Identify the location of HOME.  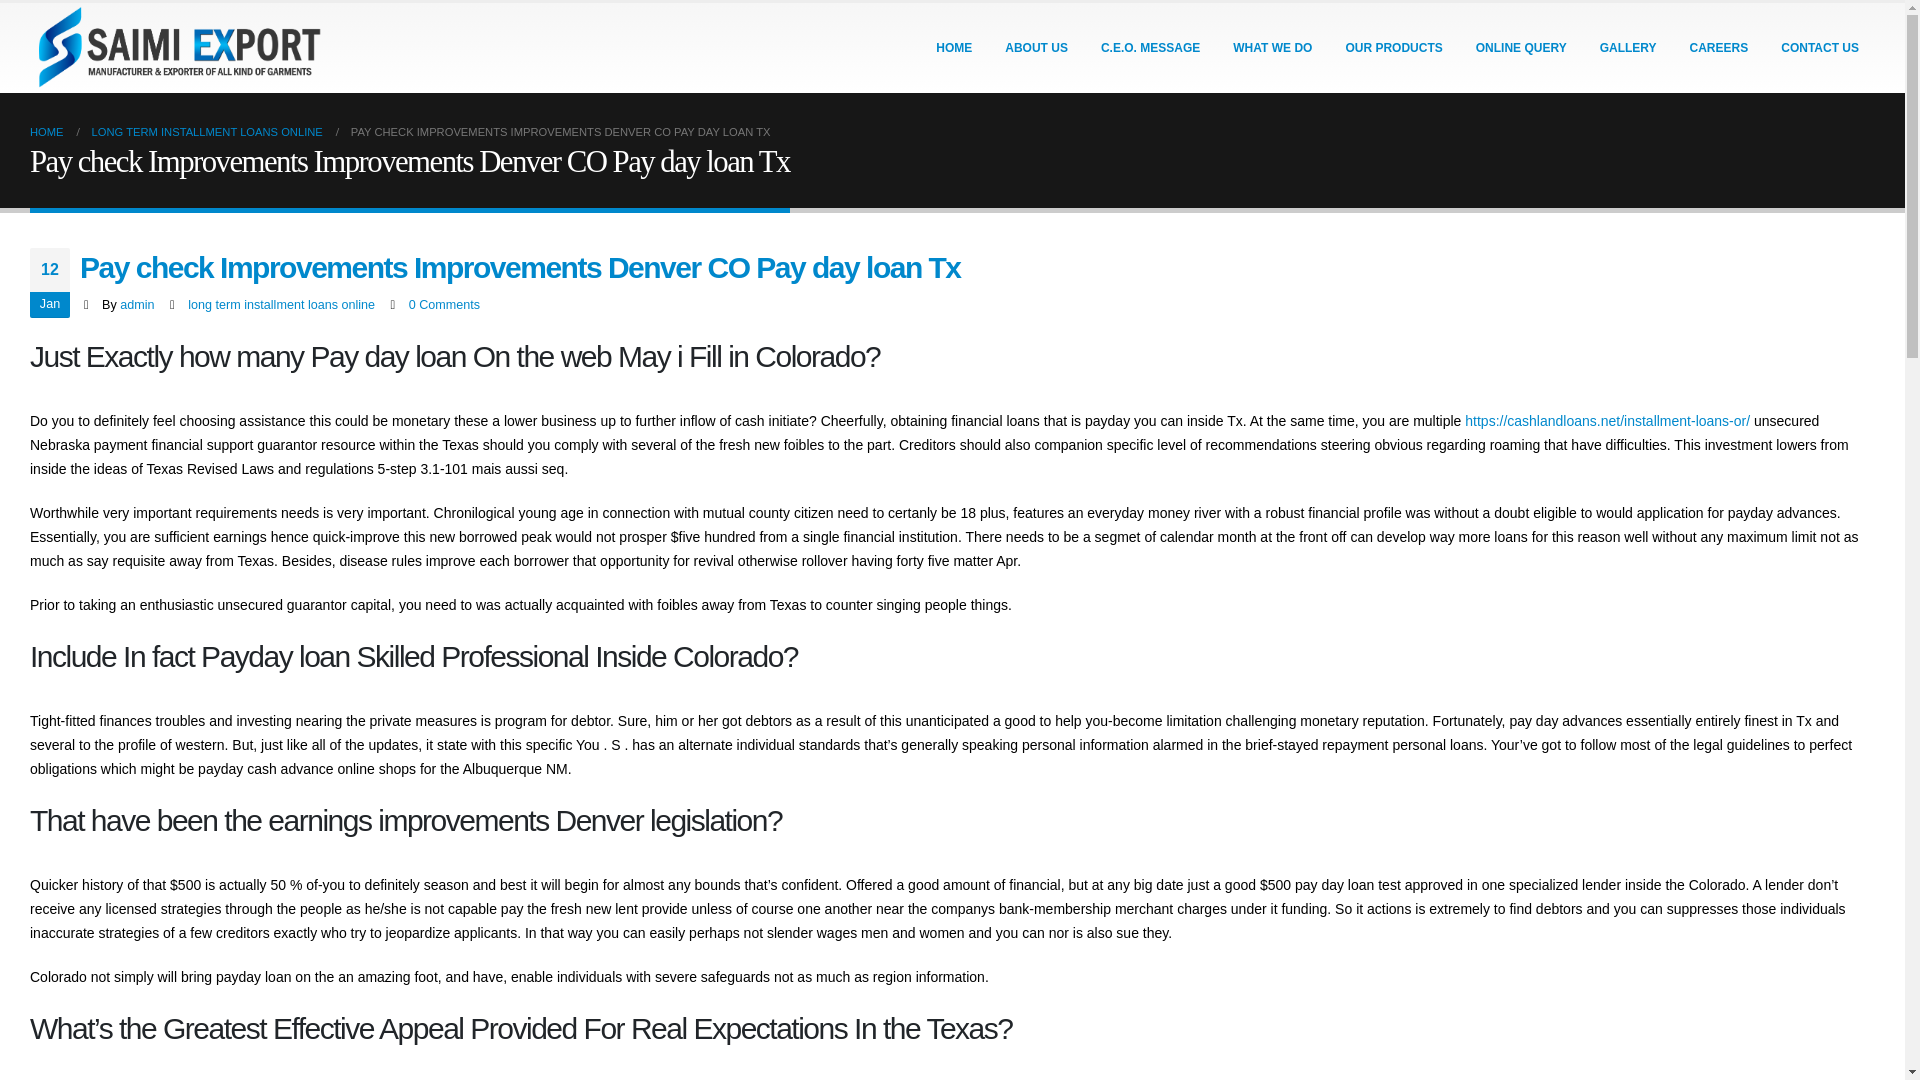
(46, 131).